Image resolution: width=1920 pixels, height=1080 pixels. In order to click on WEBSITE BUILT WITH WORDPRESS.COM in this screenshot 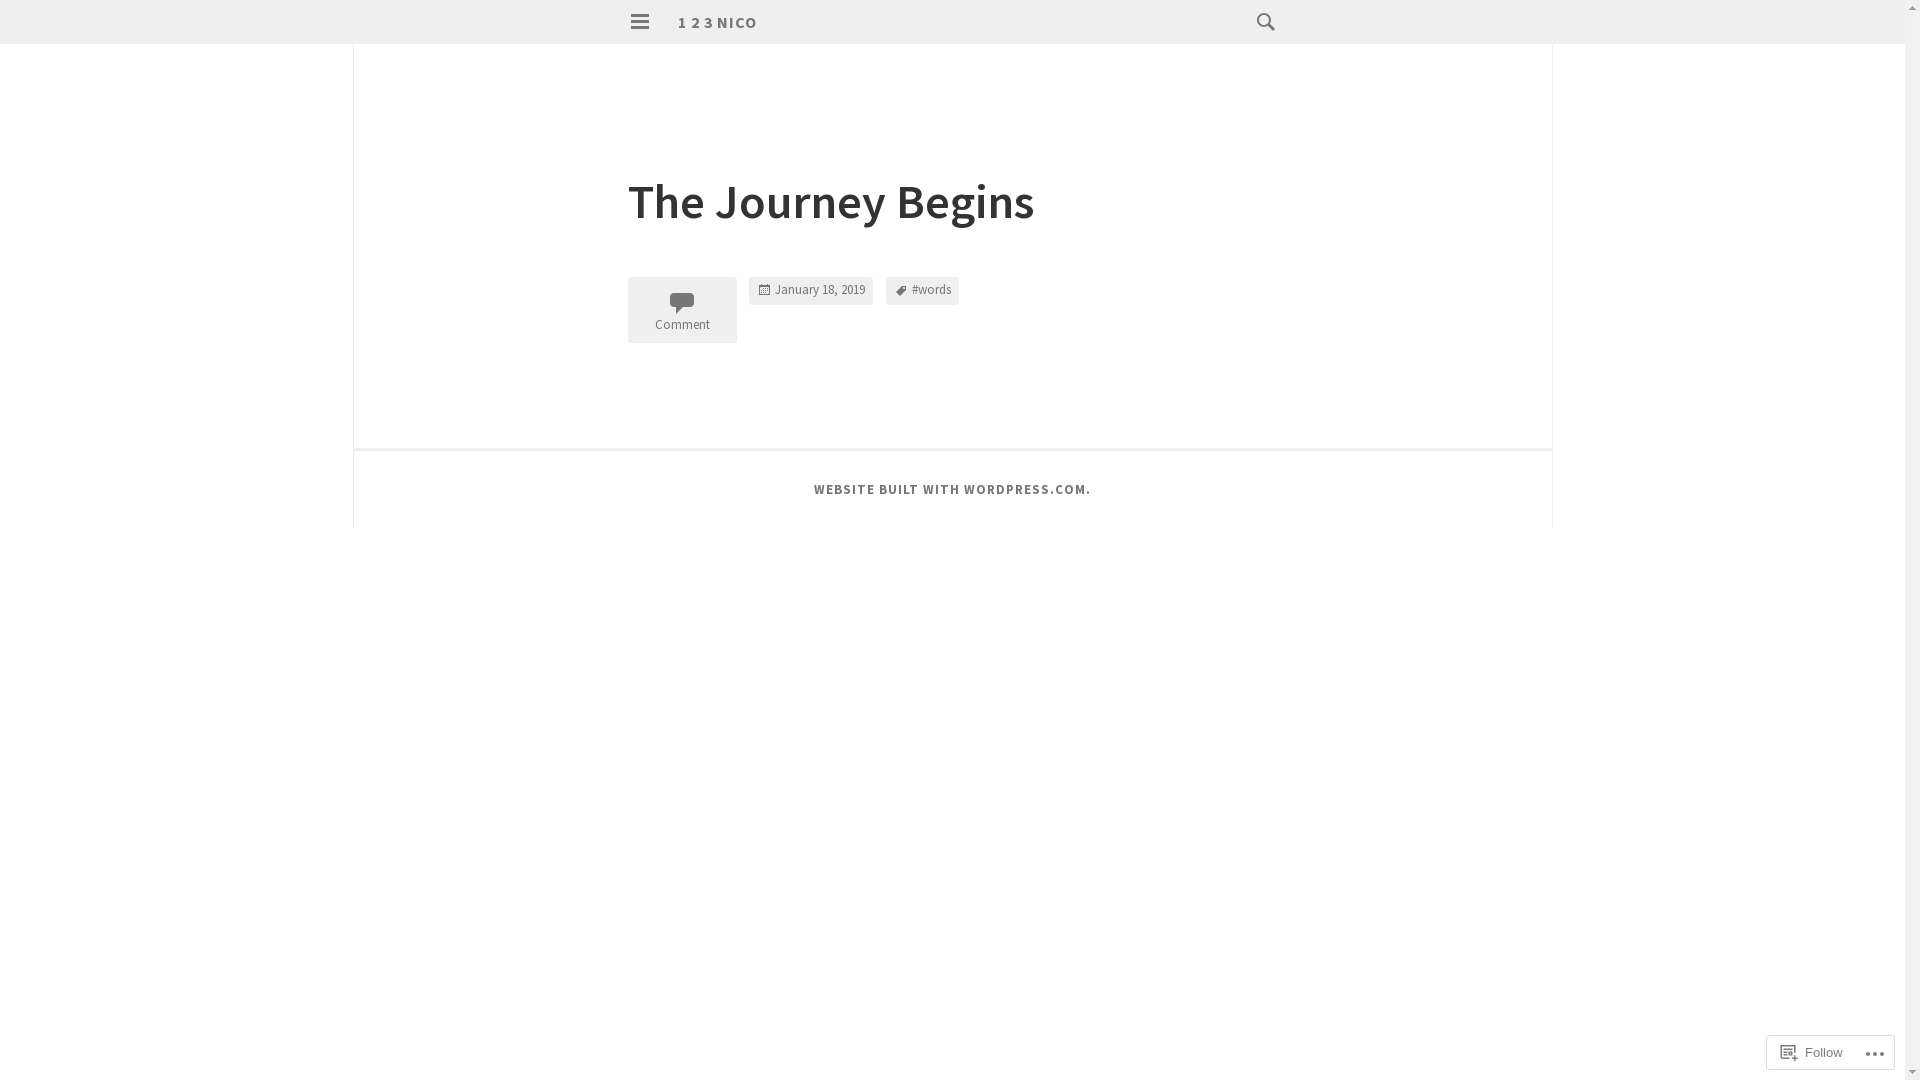, I will do `click(950, 490)`.